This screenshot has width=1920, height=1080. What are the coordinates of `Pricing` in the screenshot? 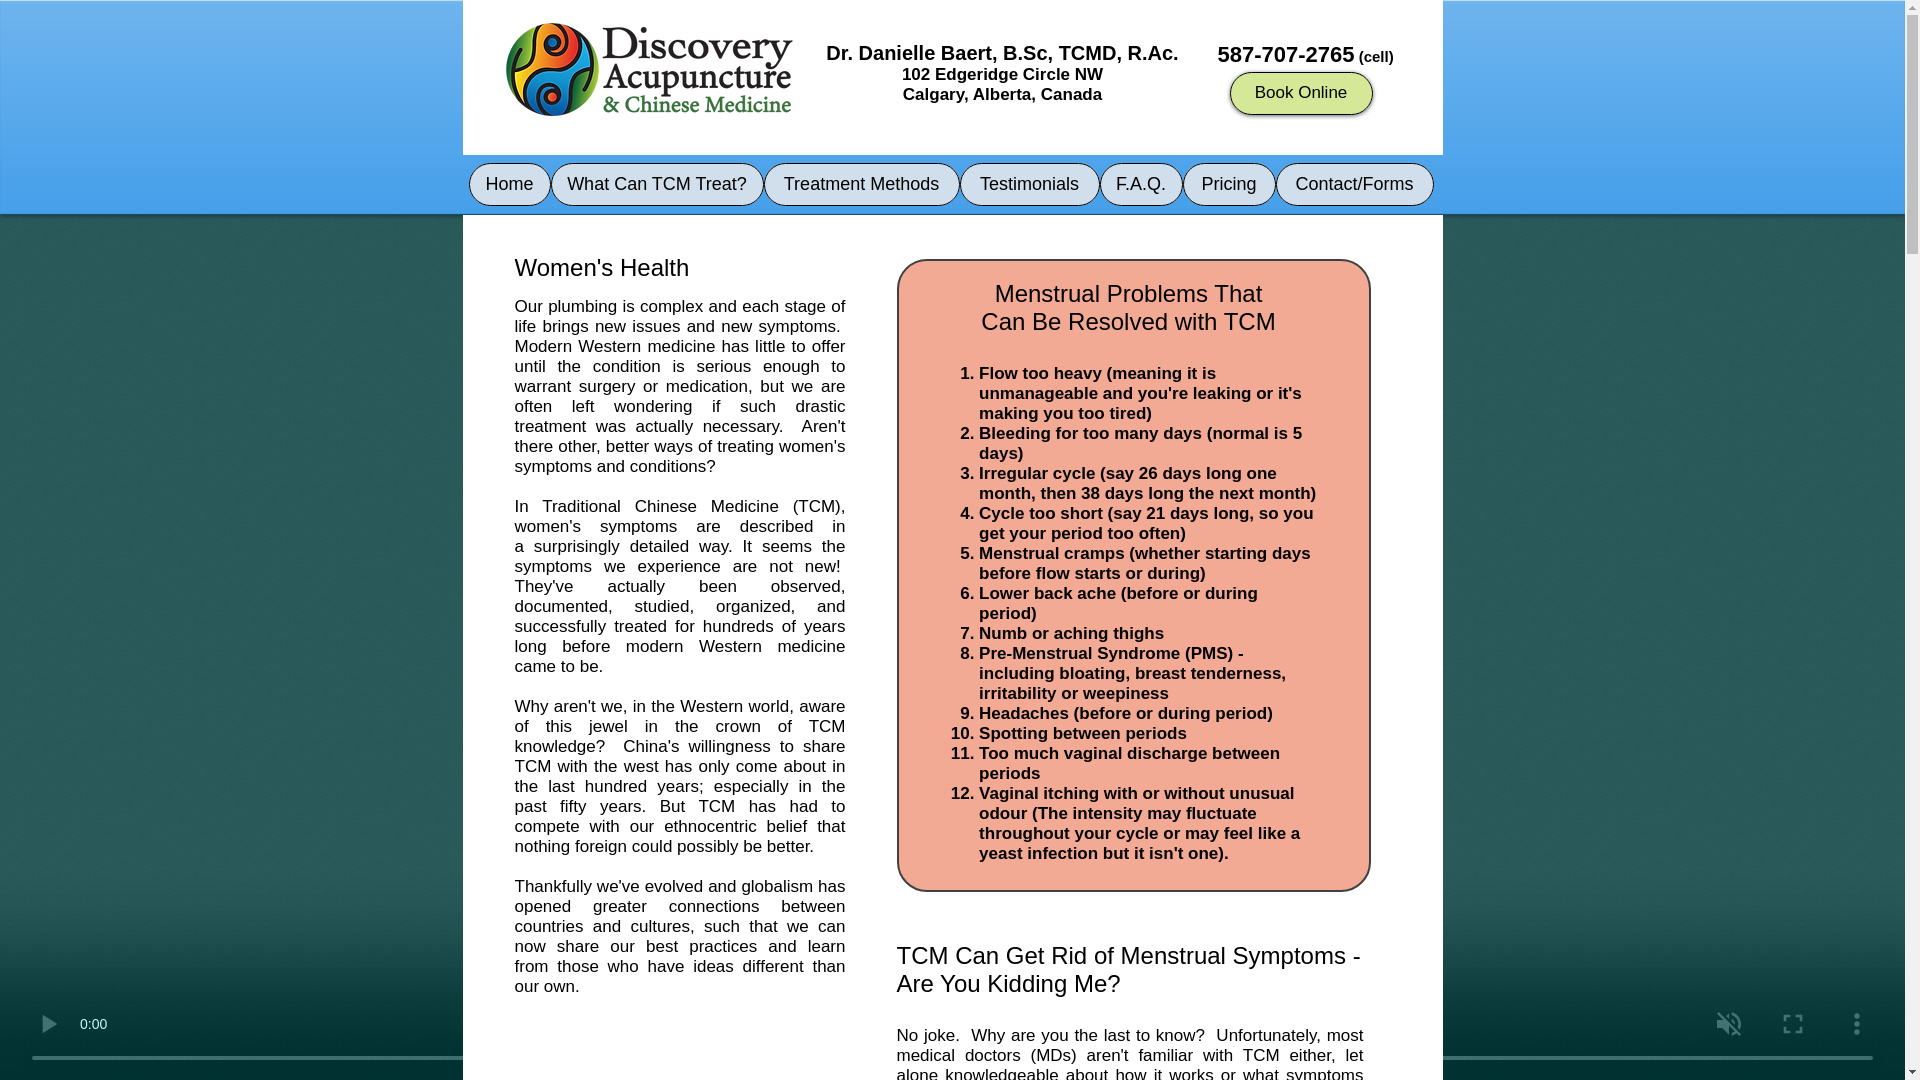 It's located at (1228, 184).